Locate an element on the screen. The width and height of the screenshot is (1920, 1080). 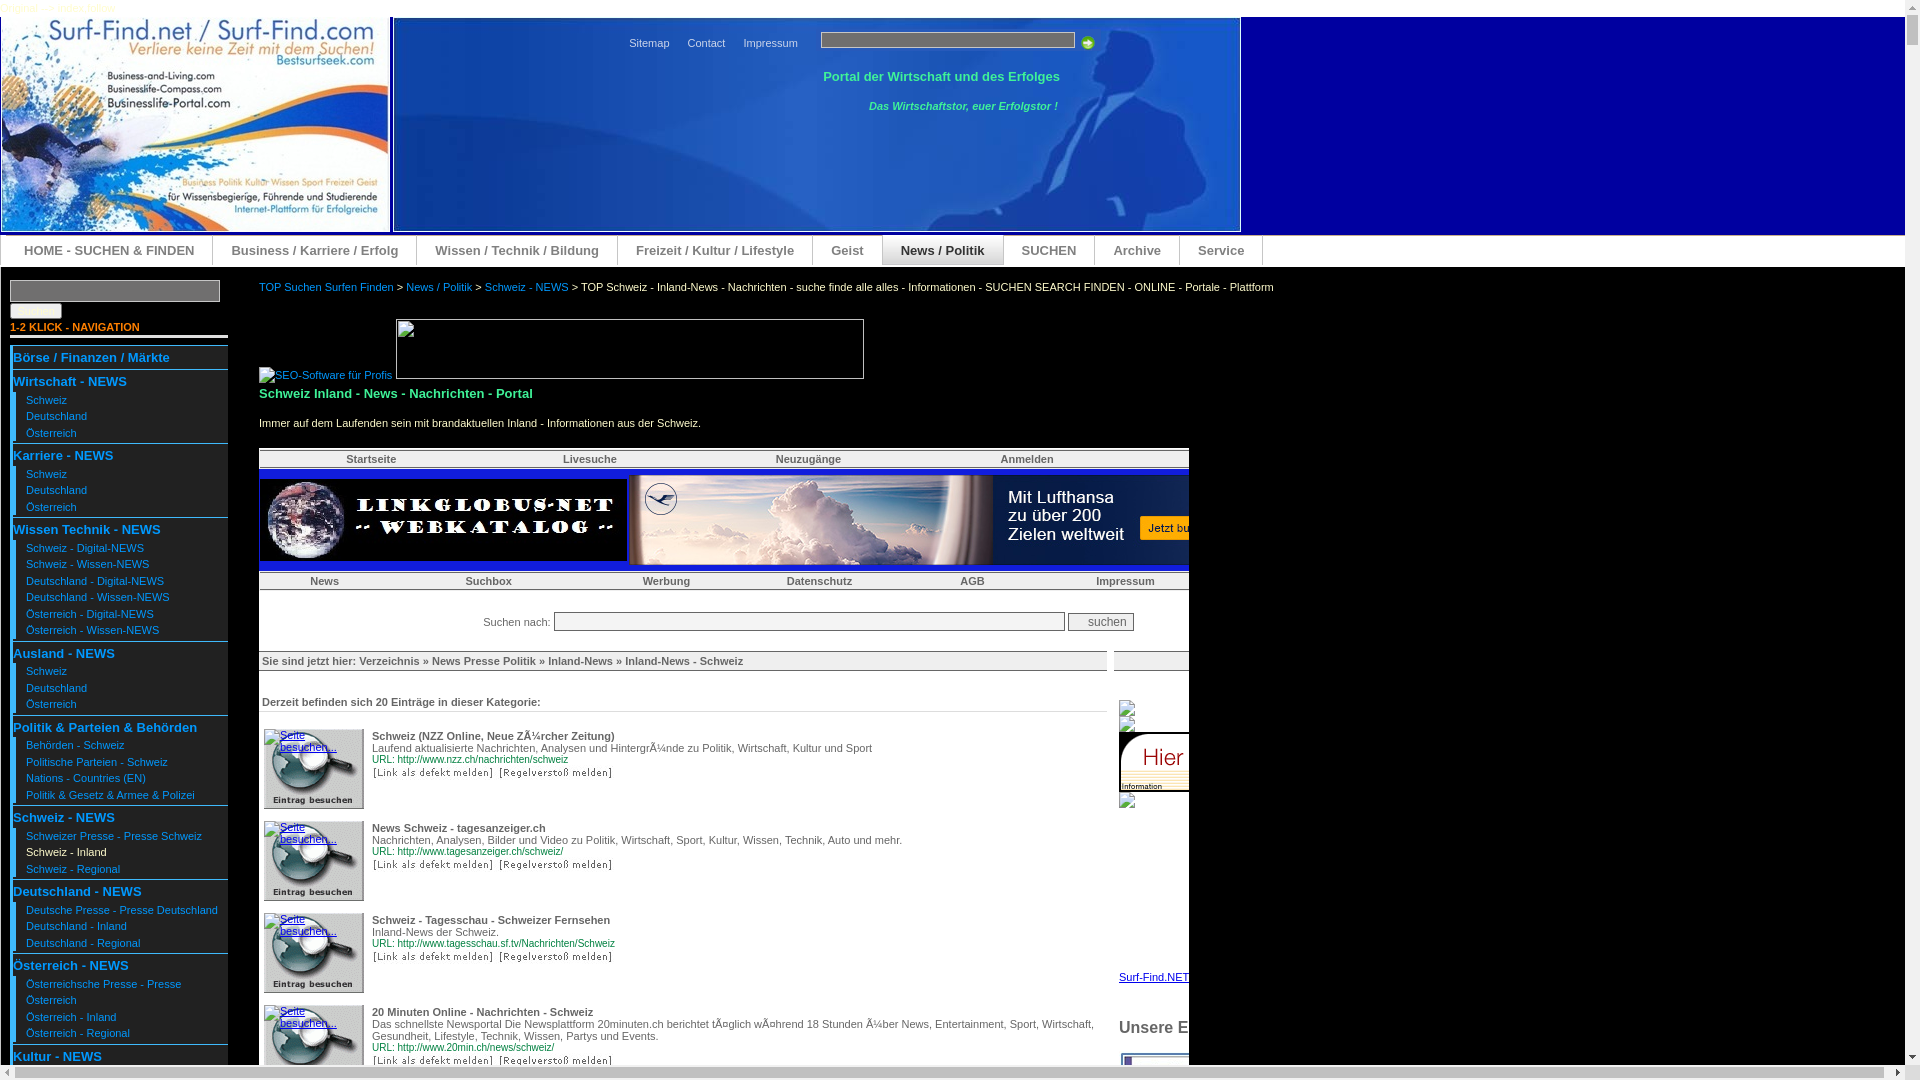
Politische Parteien - Schweiz is located at coordinates (97, 762).